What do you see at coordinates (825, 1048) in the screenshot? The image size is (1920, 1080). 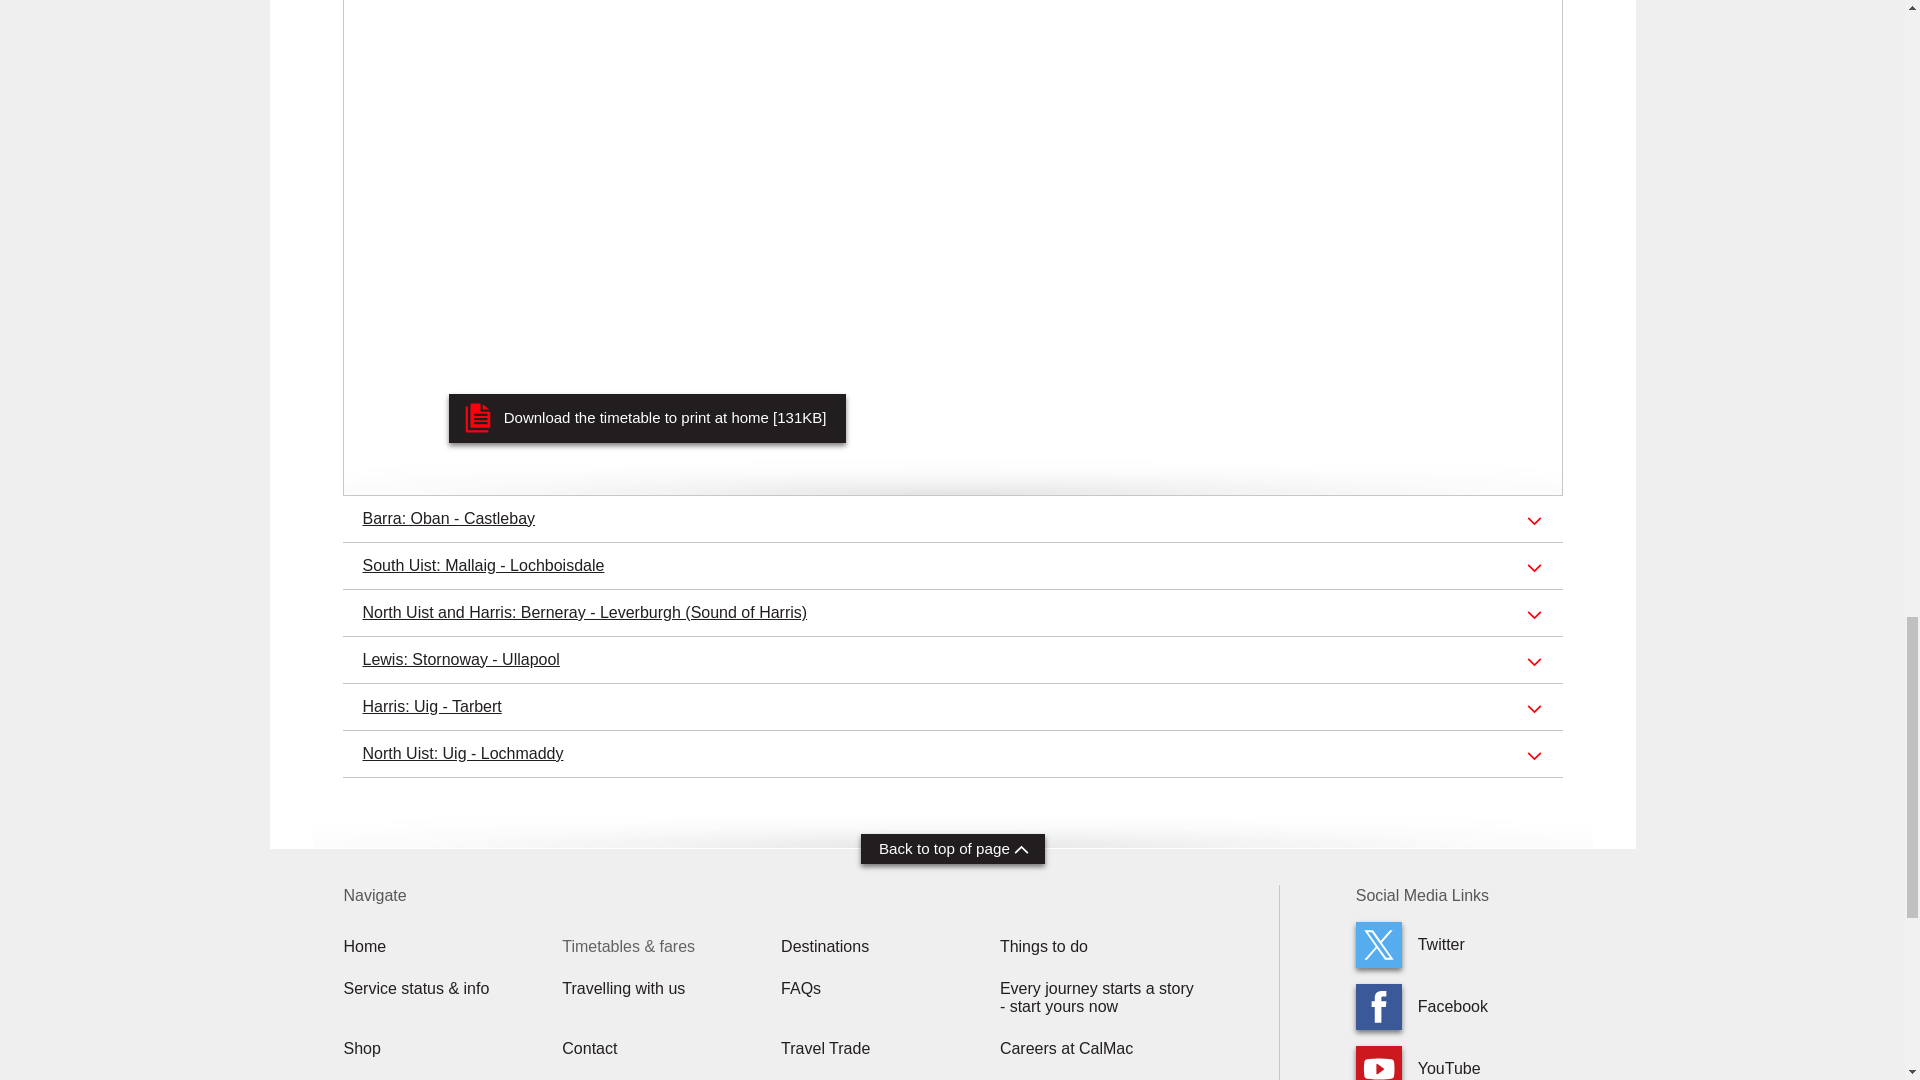 I see `Footer link to Travel Trade` at bounding box center [825, 1048].